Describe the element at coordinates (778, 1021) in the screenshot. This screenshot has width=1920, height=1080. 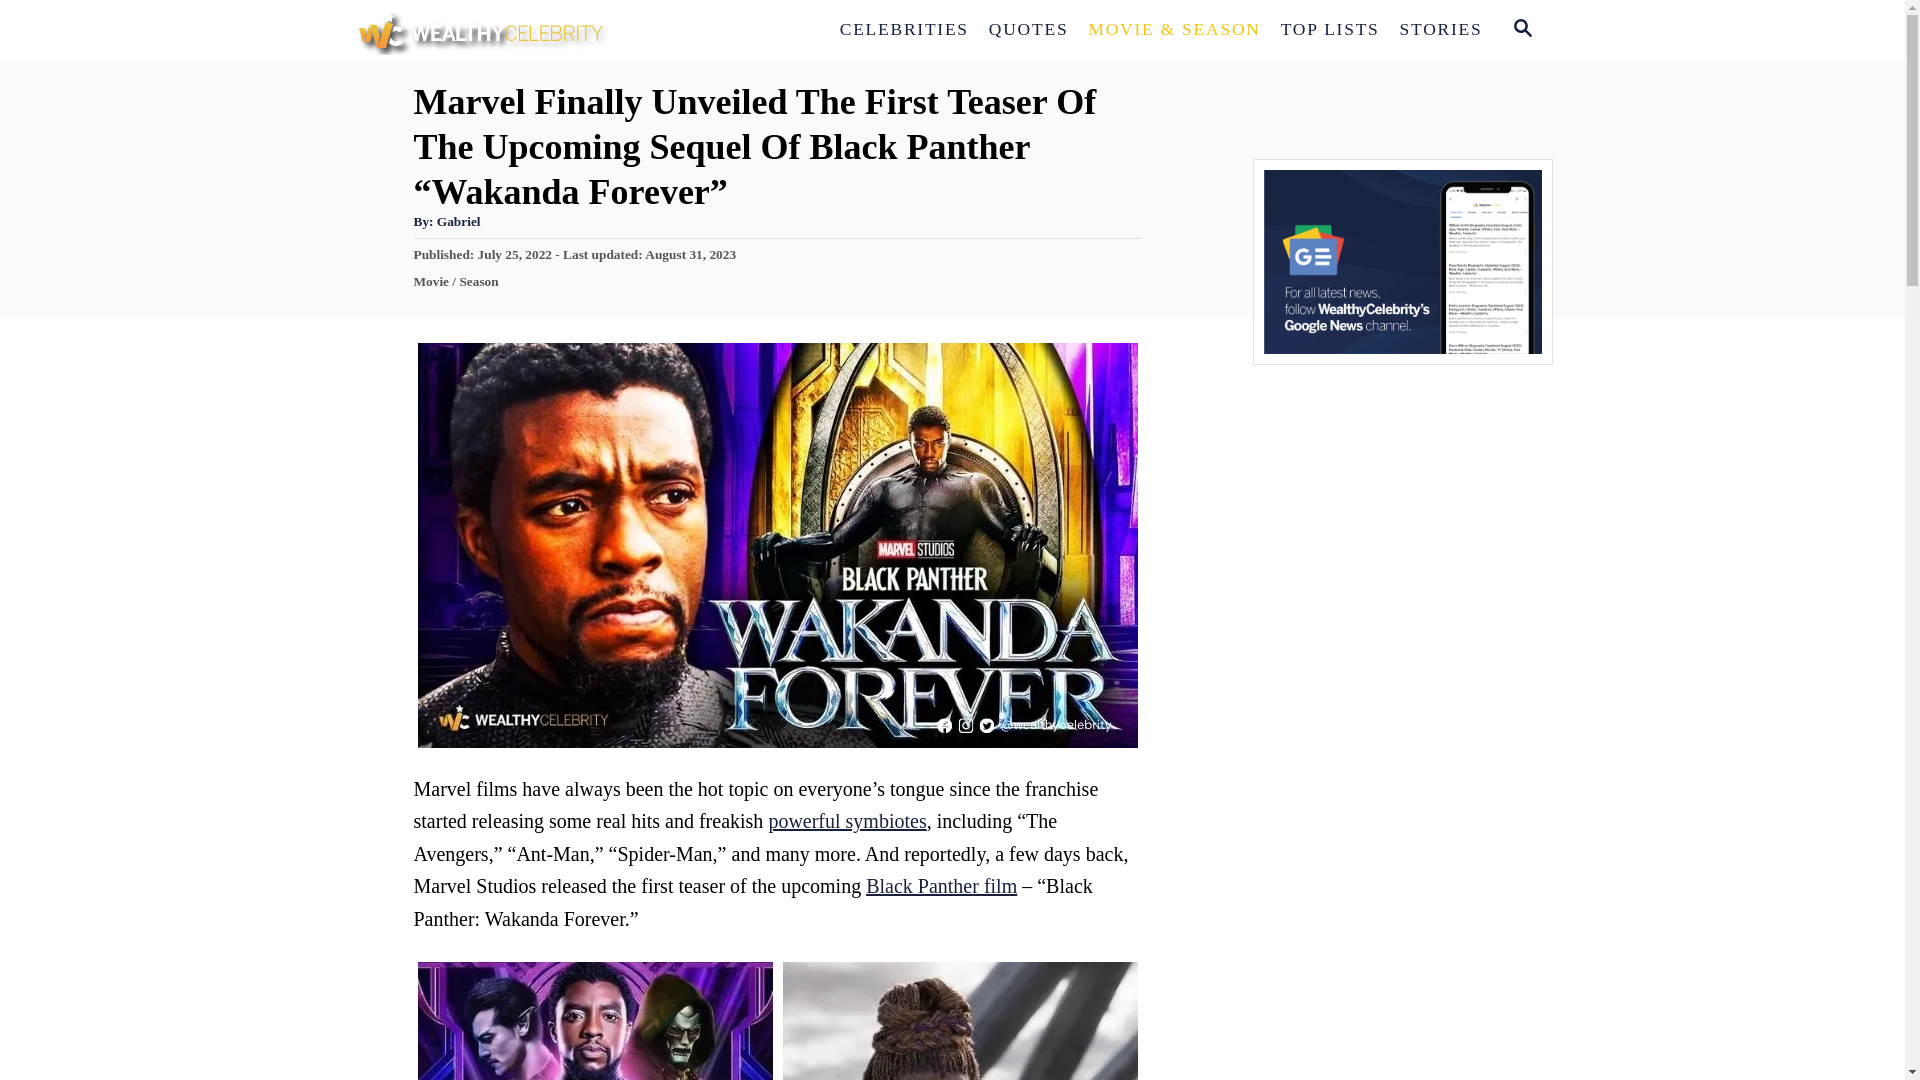
I see `Black Panther` at that location.